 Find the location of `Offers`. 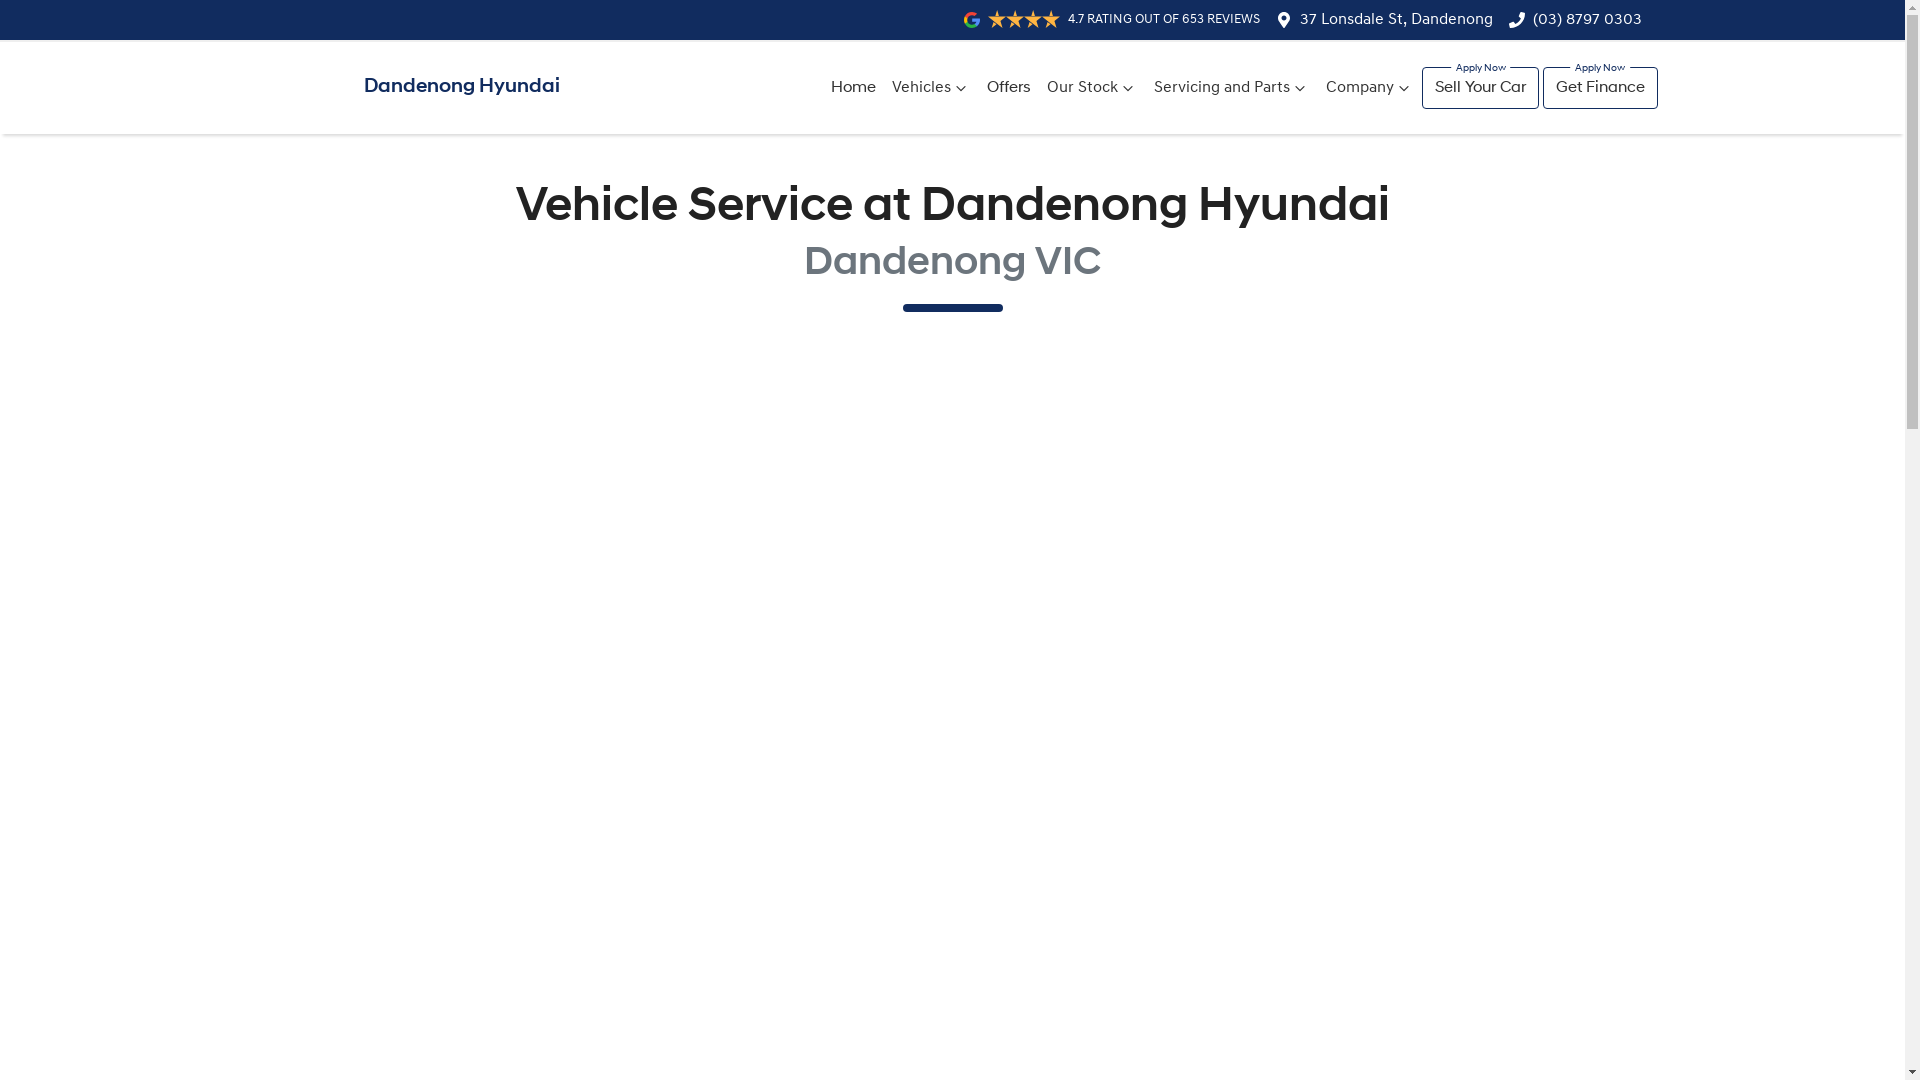

Offers is located at coordinates (1009, 88).